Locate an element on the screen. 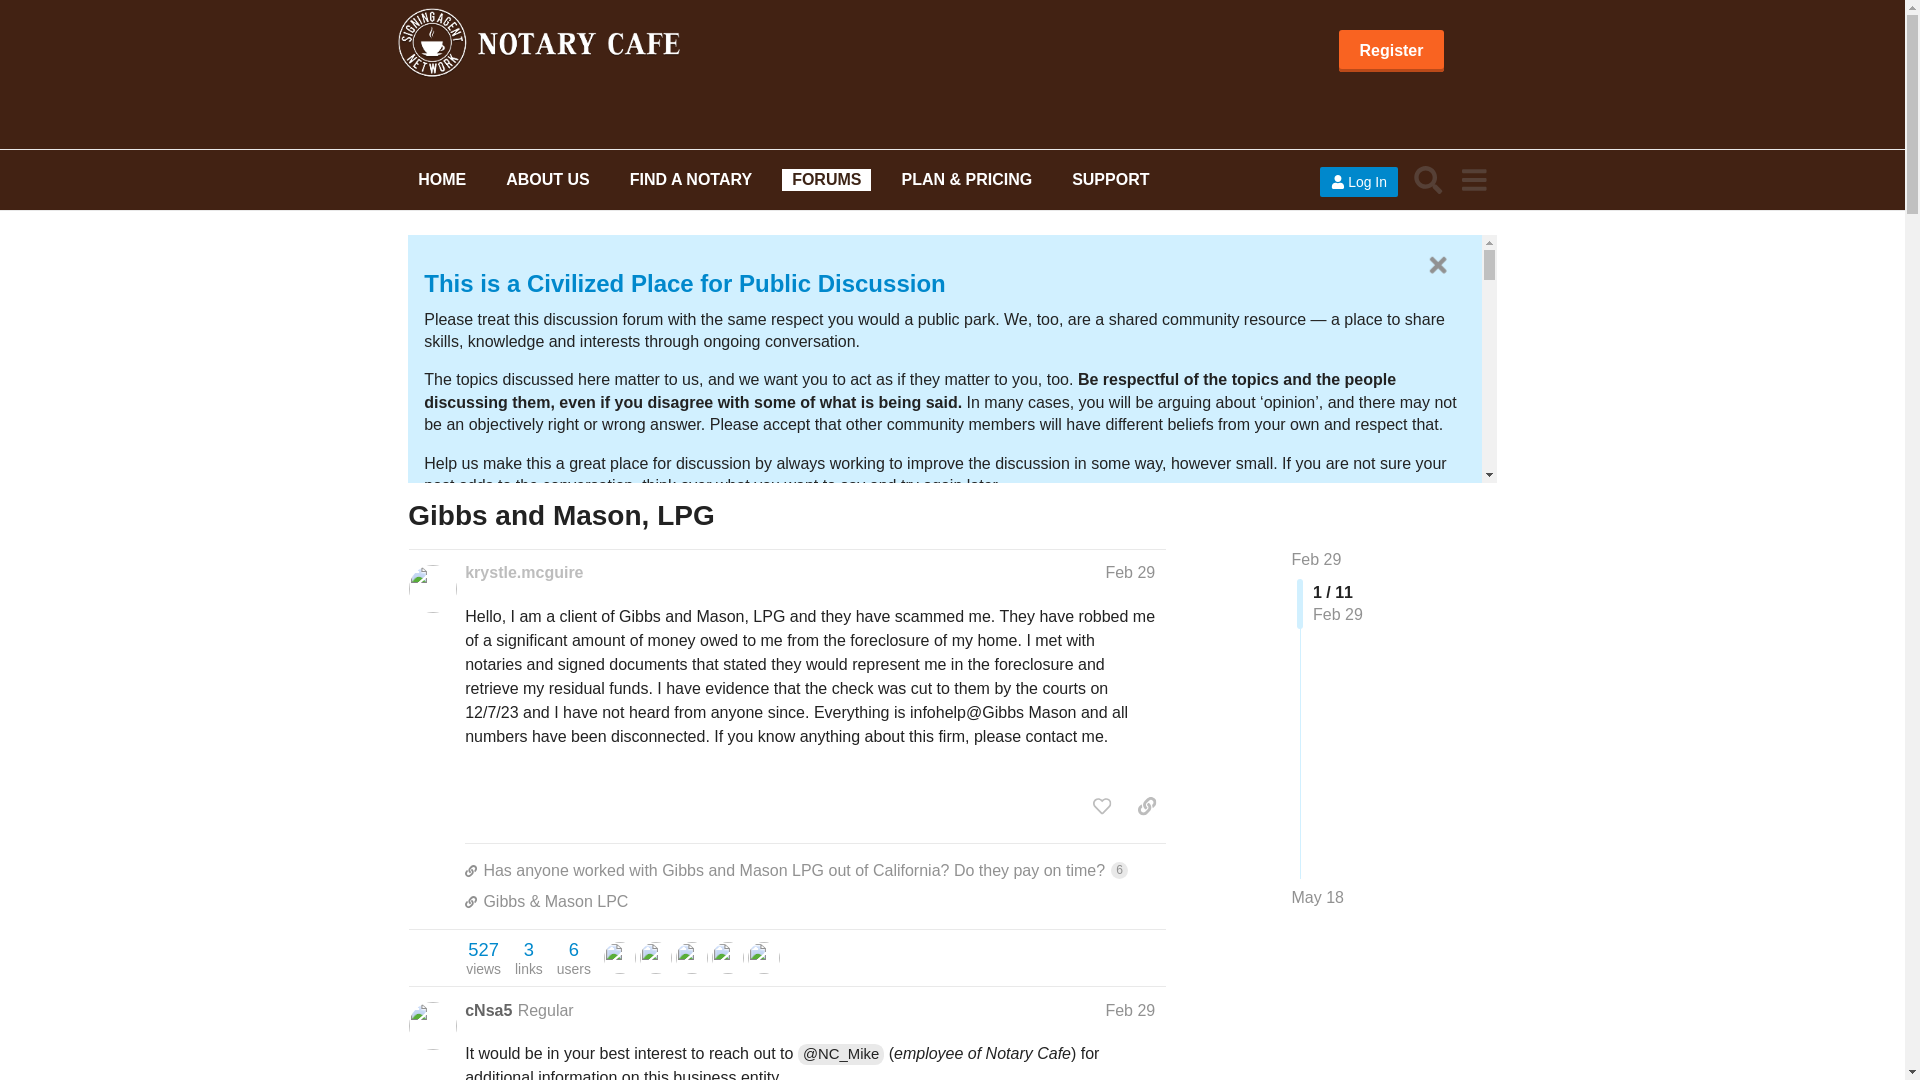  FORUMS is located at coordinates (826, 179).